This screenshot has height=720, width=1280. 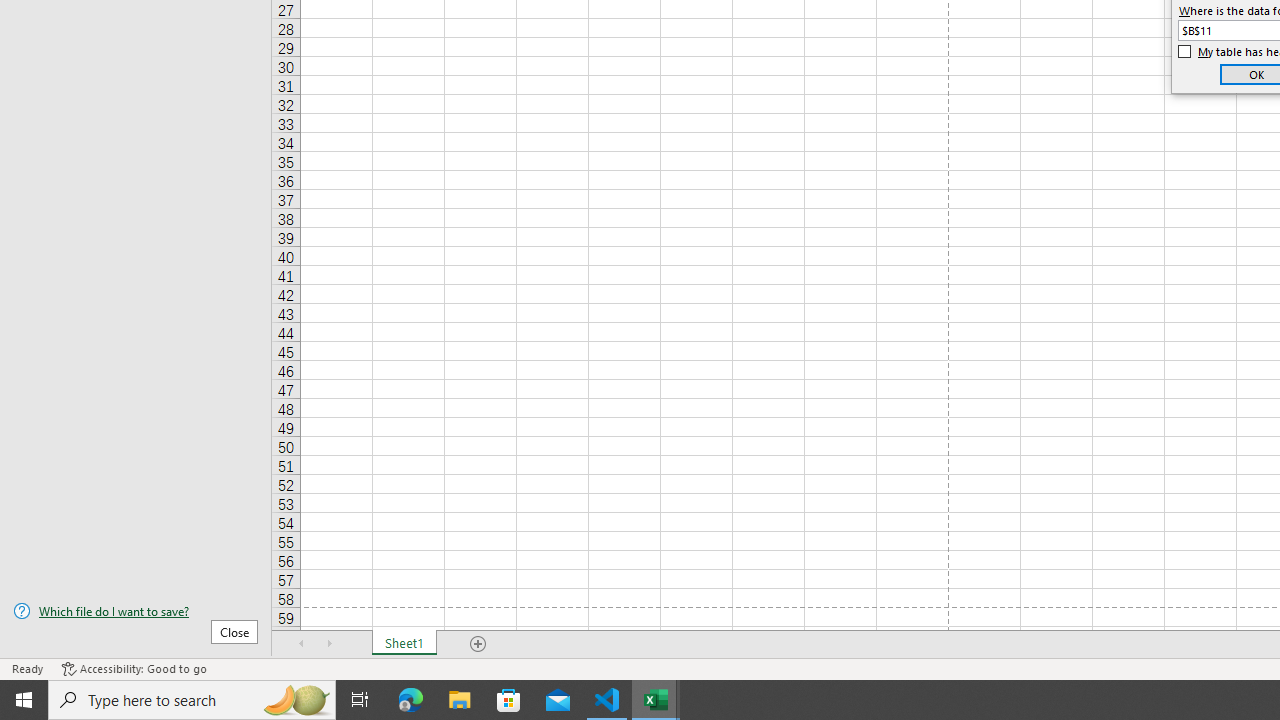 I want to click on Accessibility Checker Accessibility: Good to go, so click(x=134, y=668).